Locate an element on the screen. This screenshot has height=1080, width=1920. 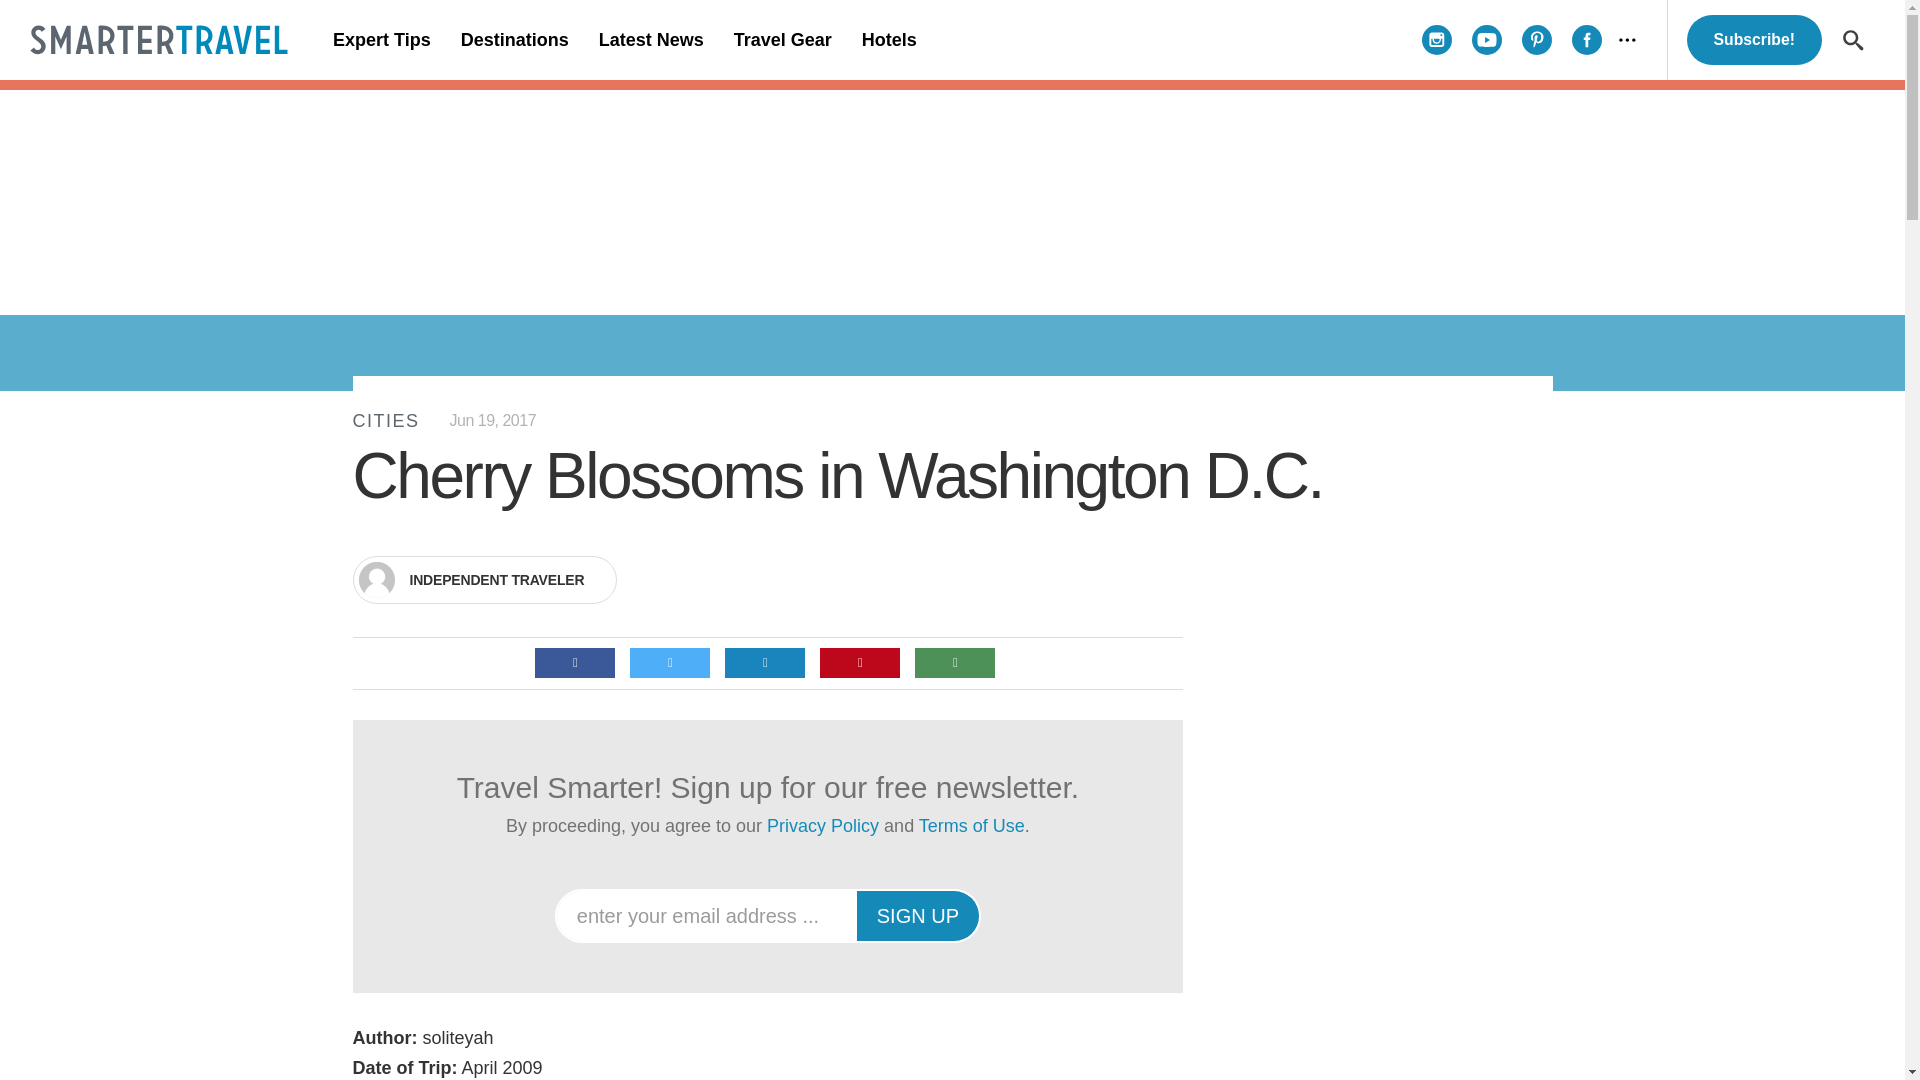
Subscribe! is located at coordinates (1754, 40).